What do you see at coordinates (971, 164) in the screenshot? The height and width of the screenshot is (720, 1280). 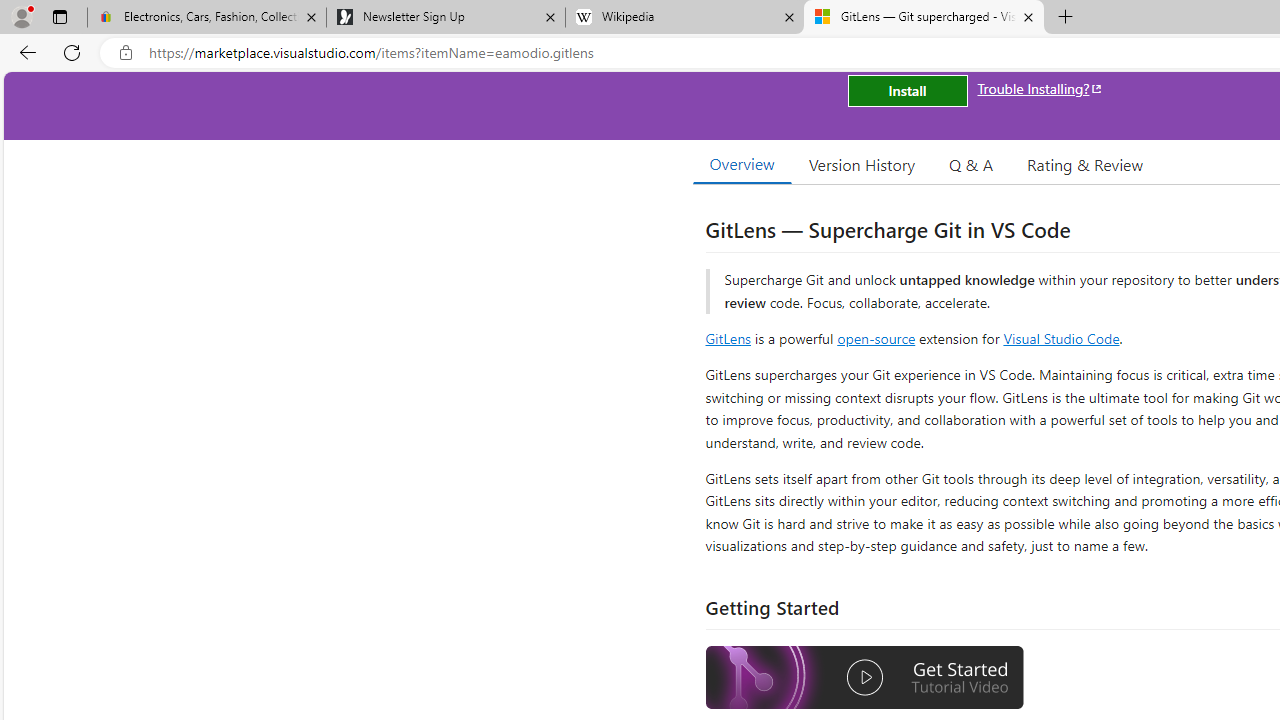 I see `Q & A` at bounding box center [971, 164].